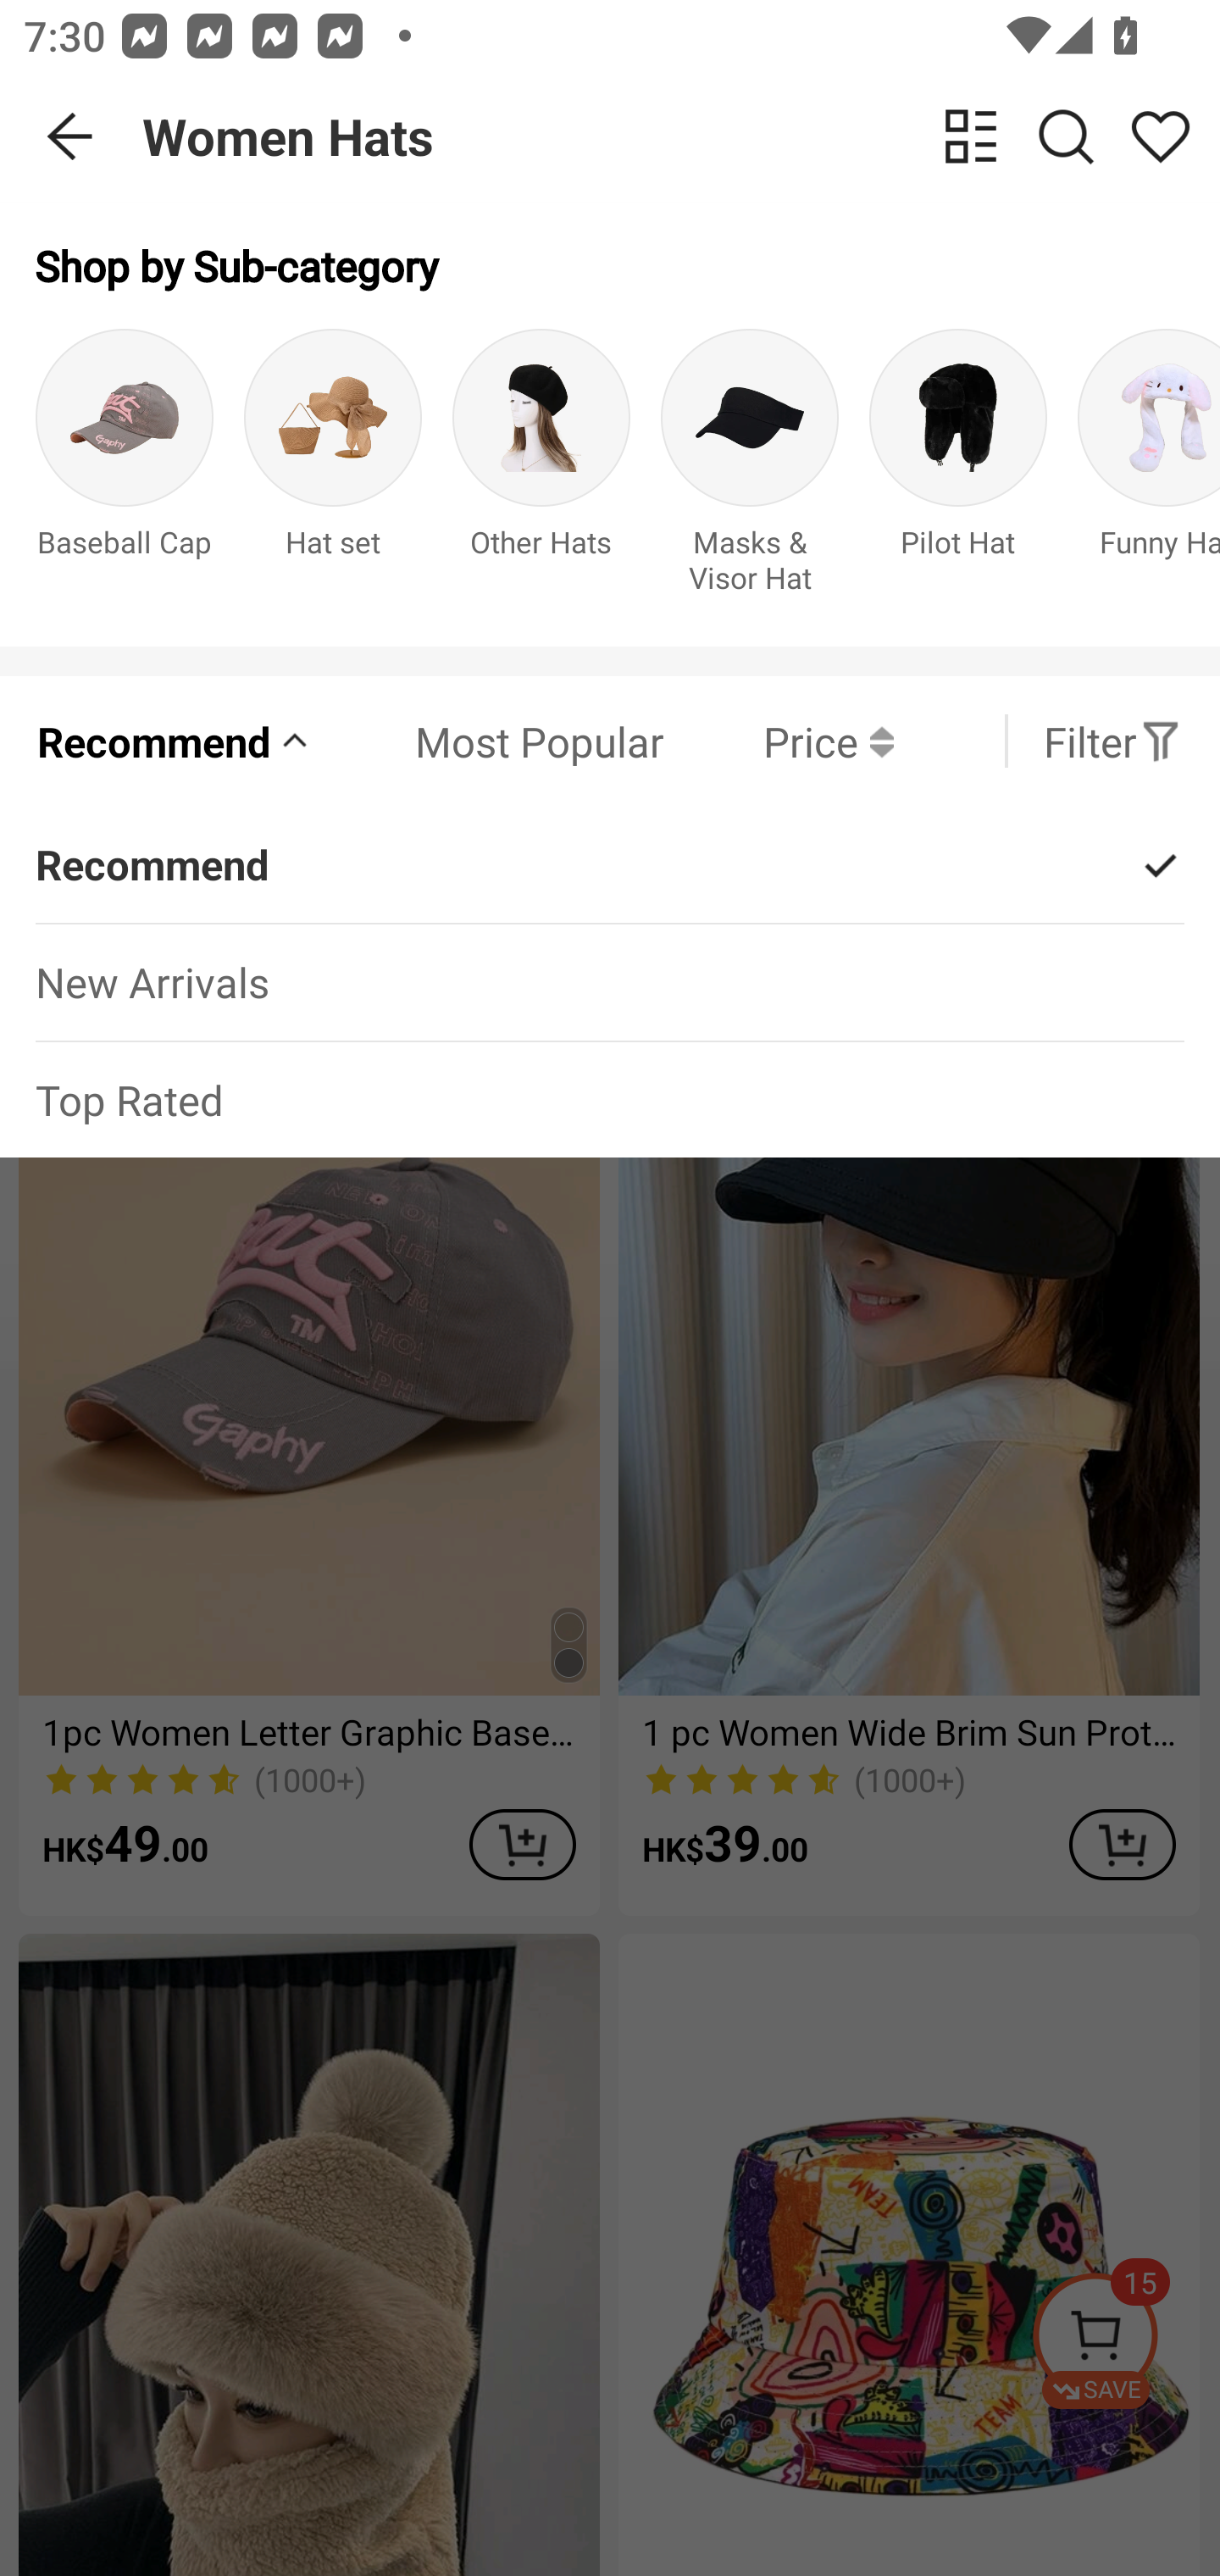 This screenshot has width=1220, height=2576. Describe the element at coordinates (750, 469) in the screenshot. I see `Masks & Visor Hat` at that location.